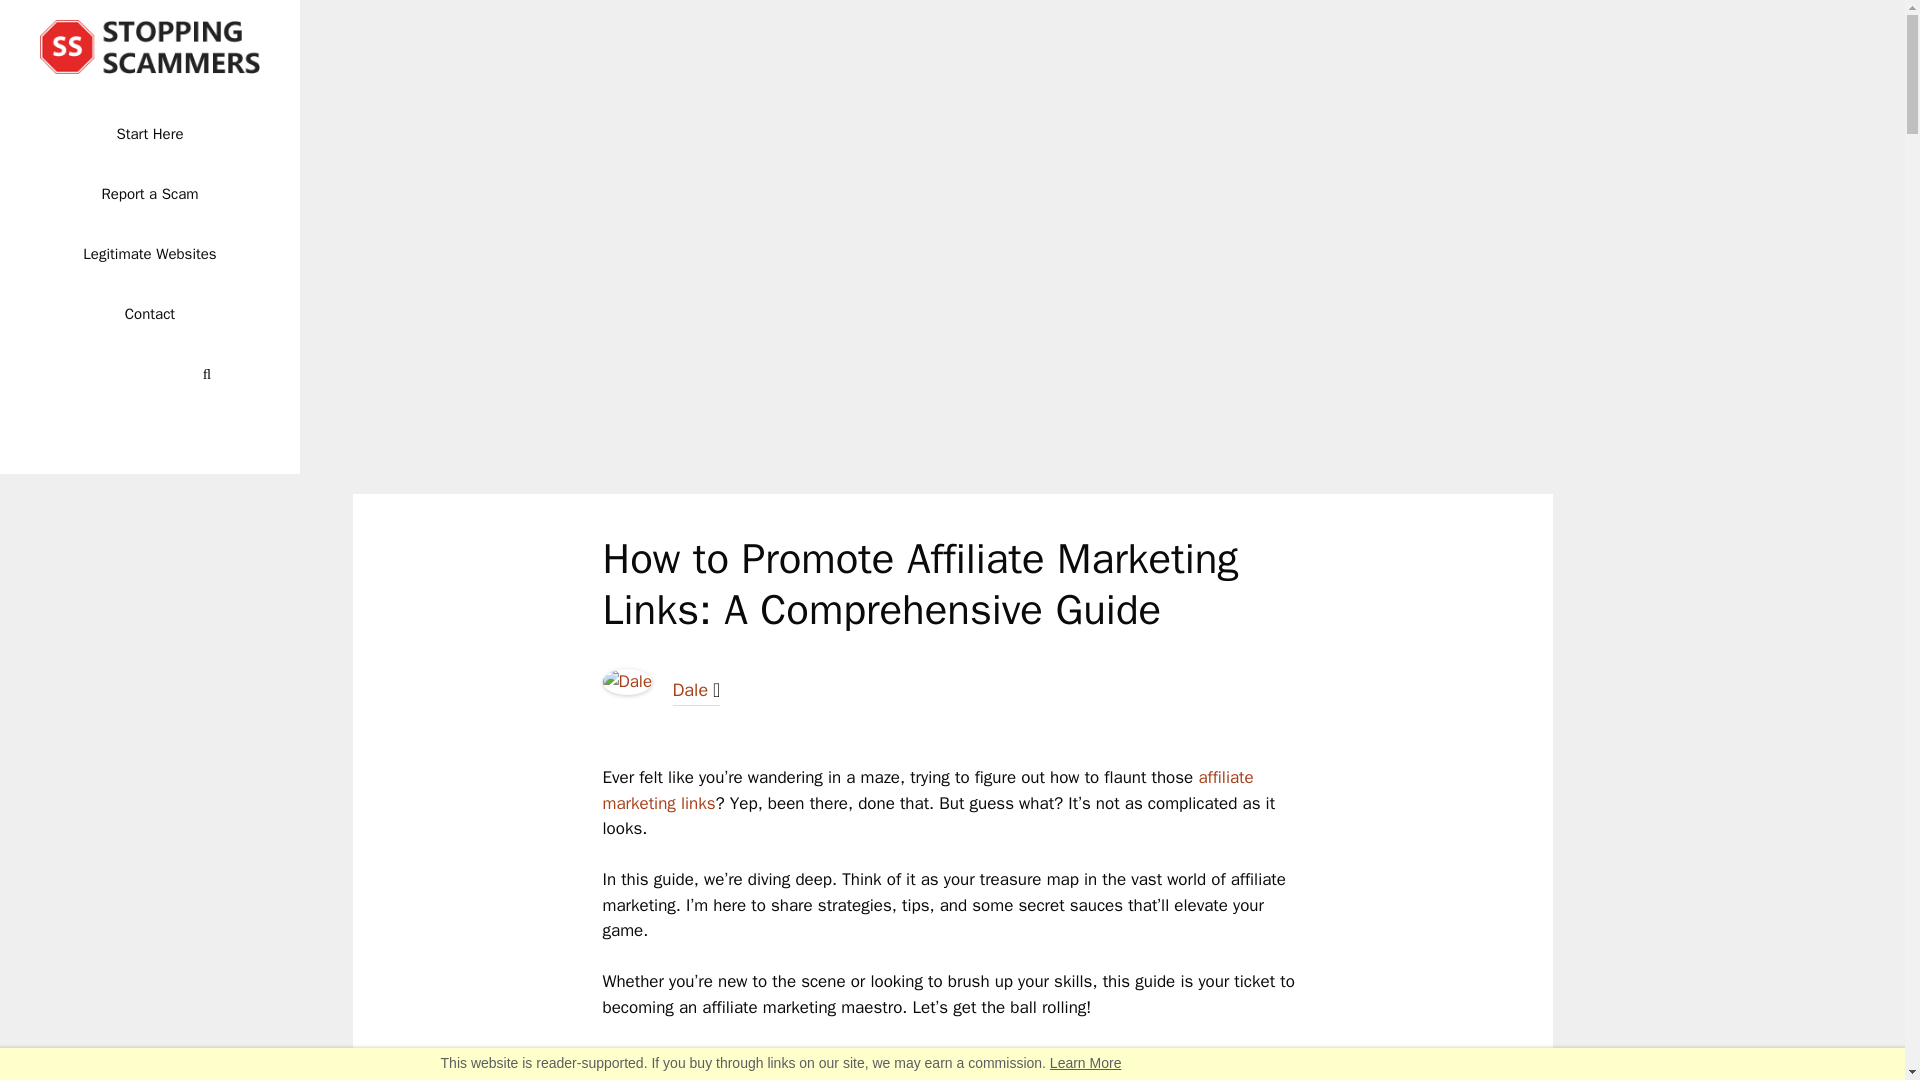  Describe the element at coordinates (150, 194) in the screenshot. I see `Report a Scam` at that location.